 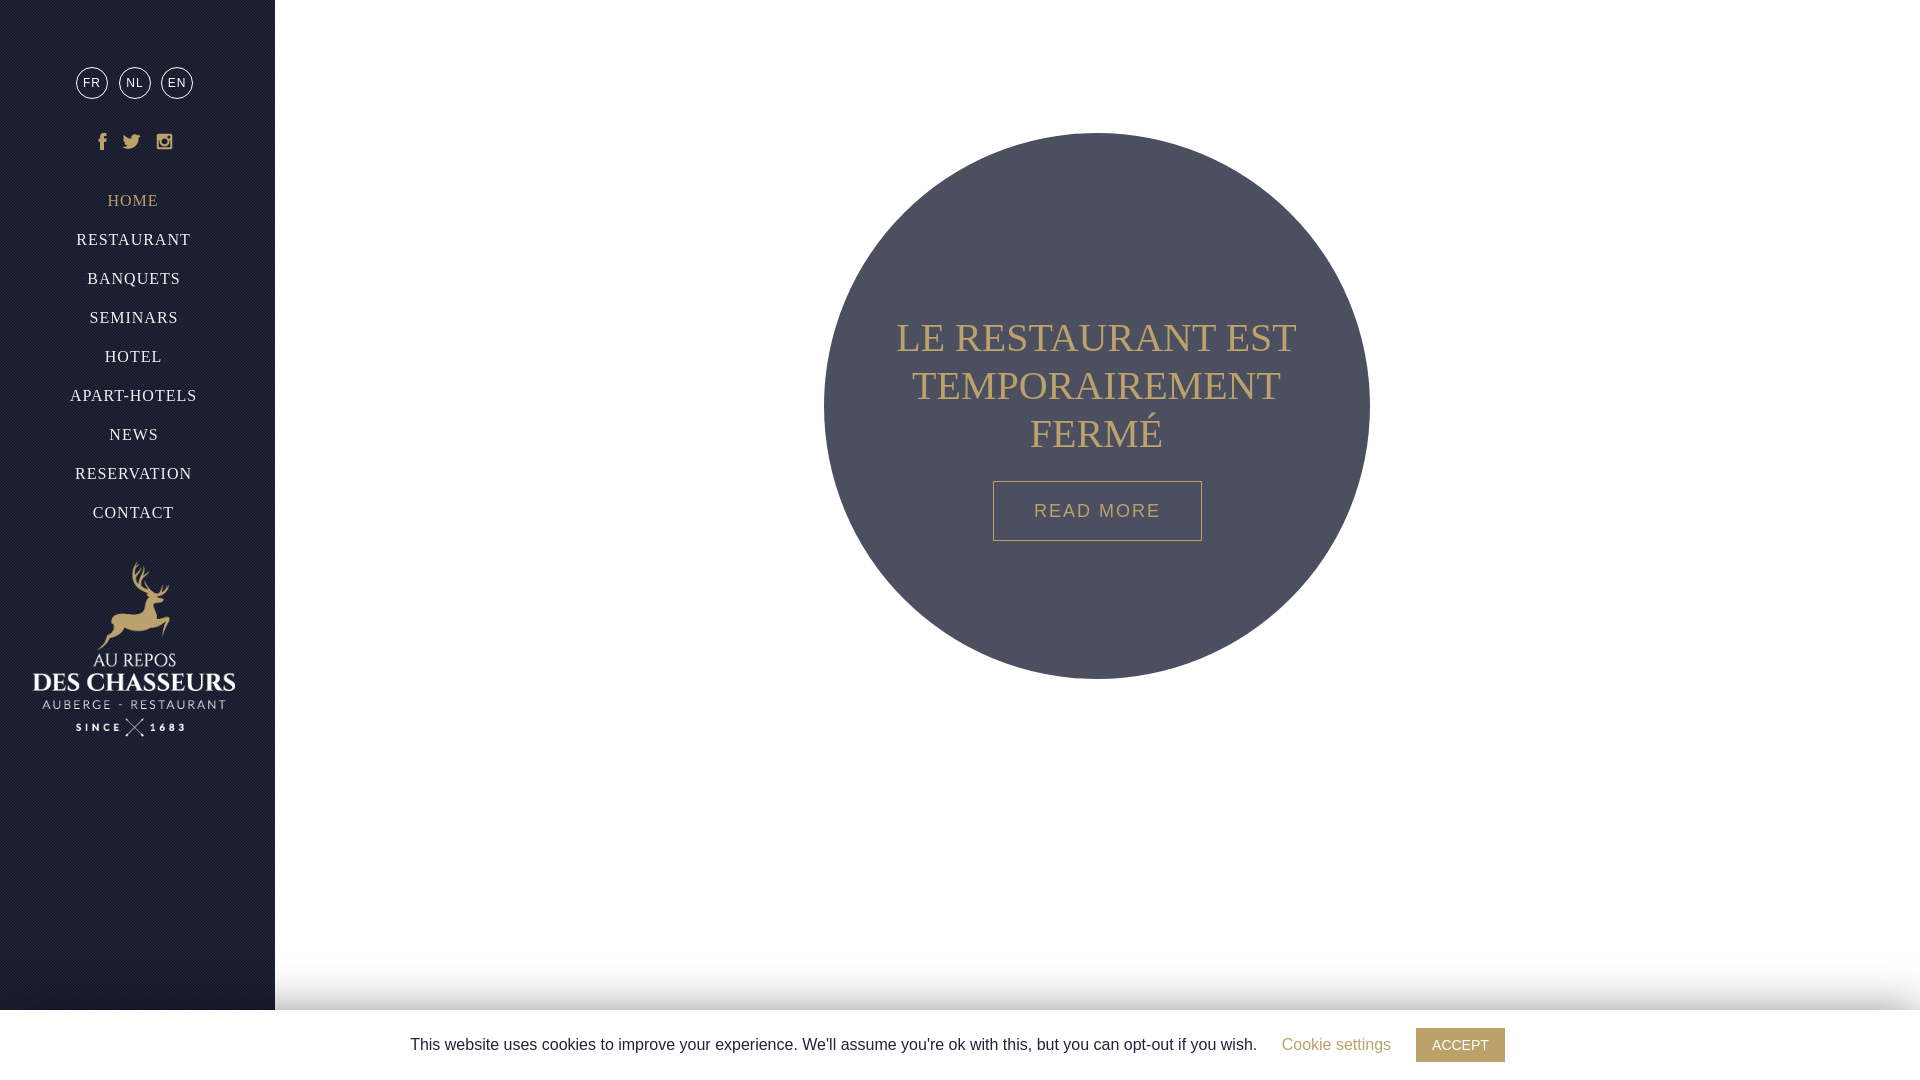 What do you see at coordinates (92, 83) in the screenshot?
I see `FR` at bounding box center [92, 83].